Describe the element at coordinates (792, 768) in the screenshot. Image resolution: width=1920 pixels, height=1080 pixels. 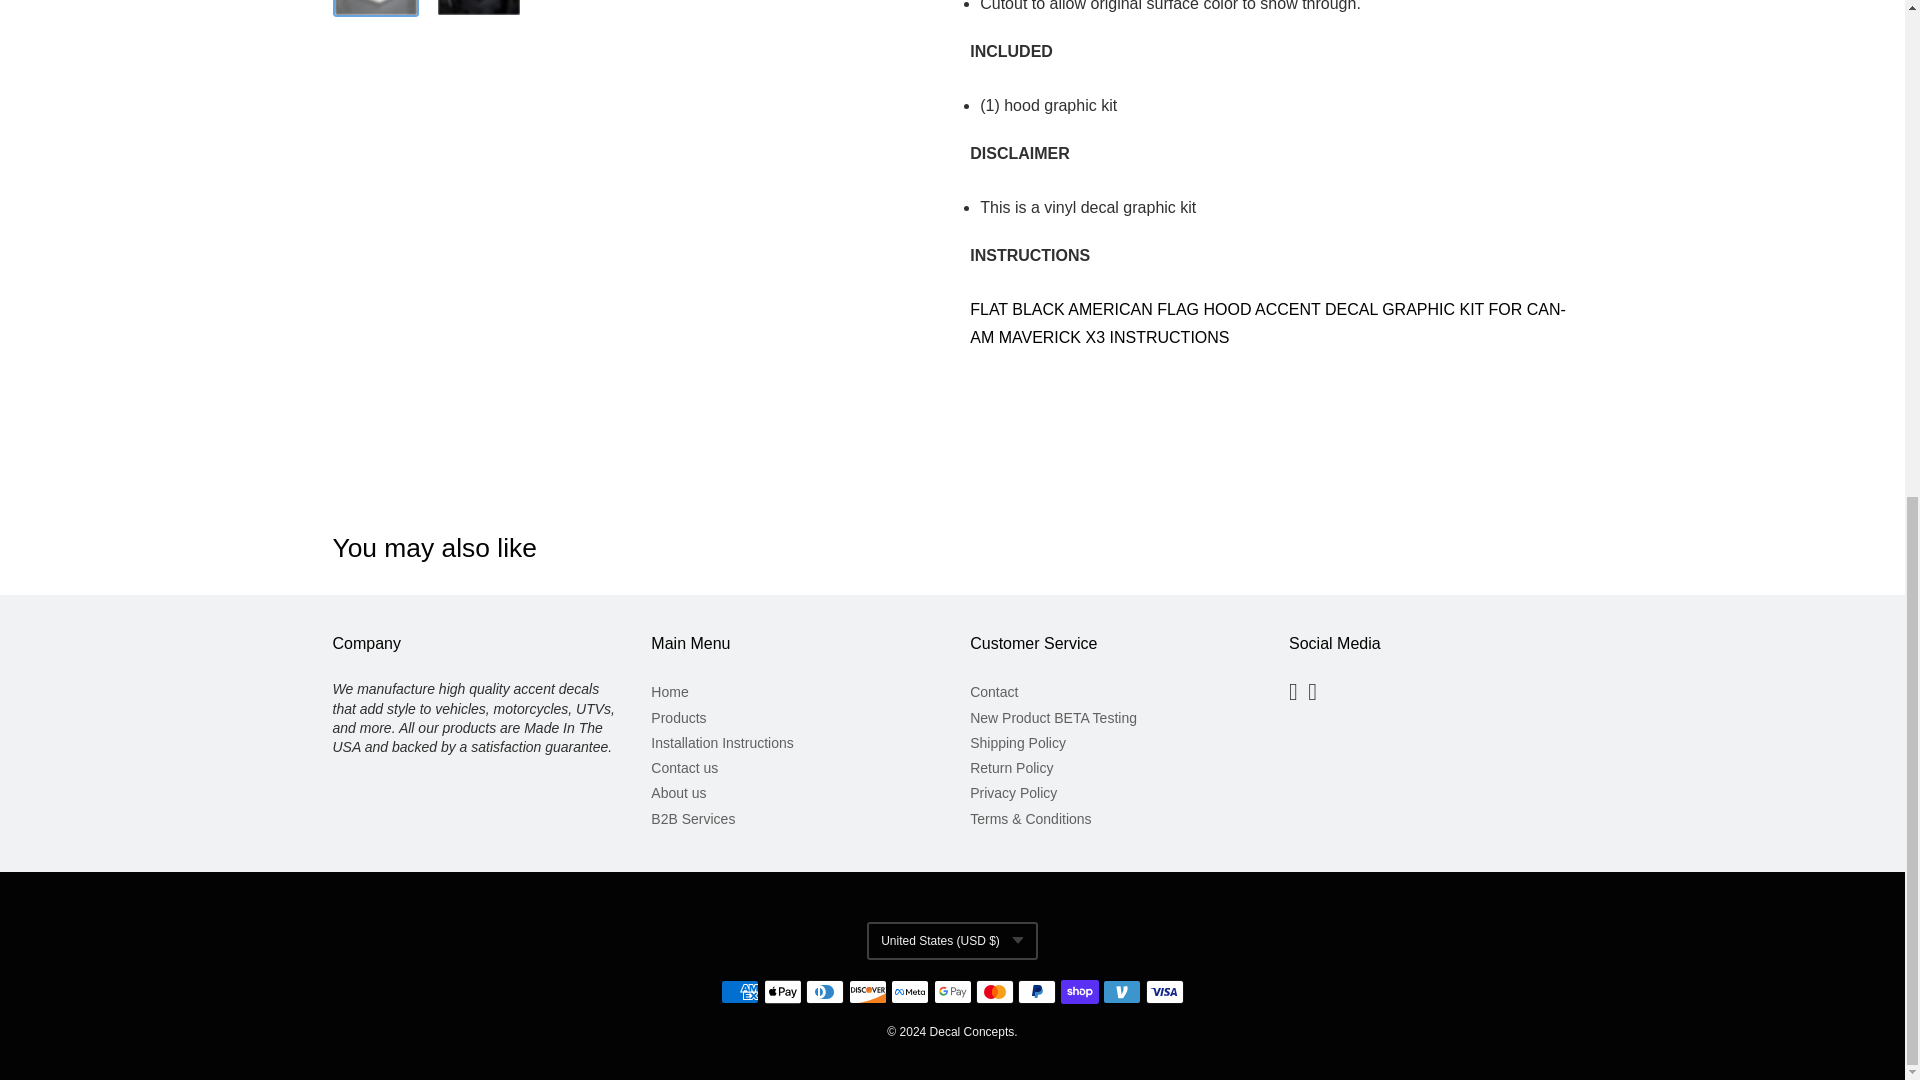
I see `Contact us` at that location.